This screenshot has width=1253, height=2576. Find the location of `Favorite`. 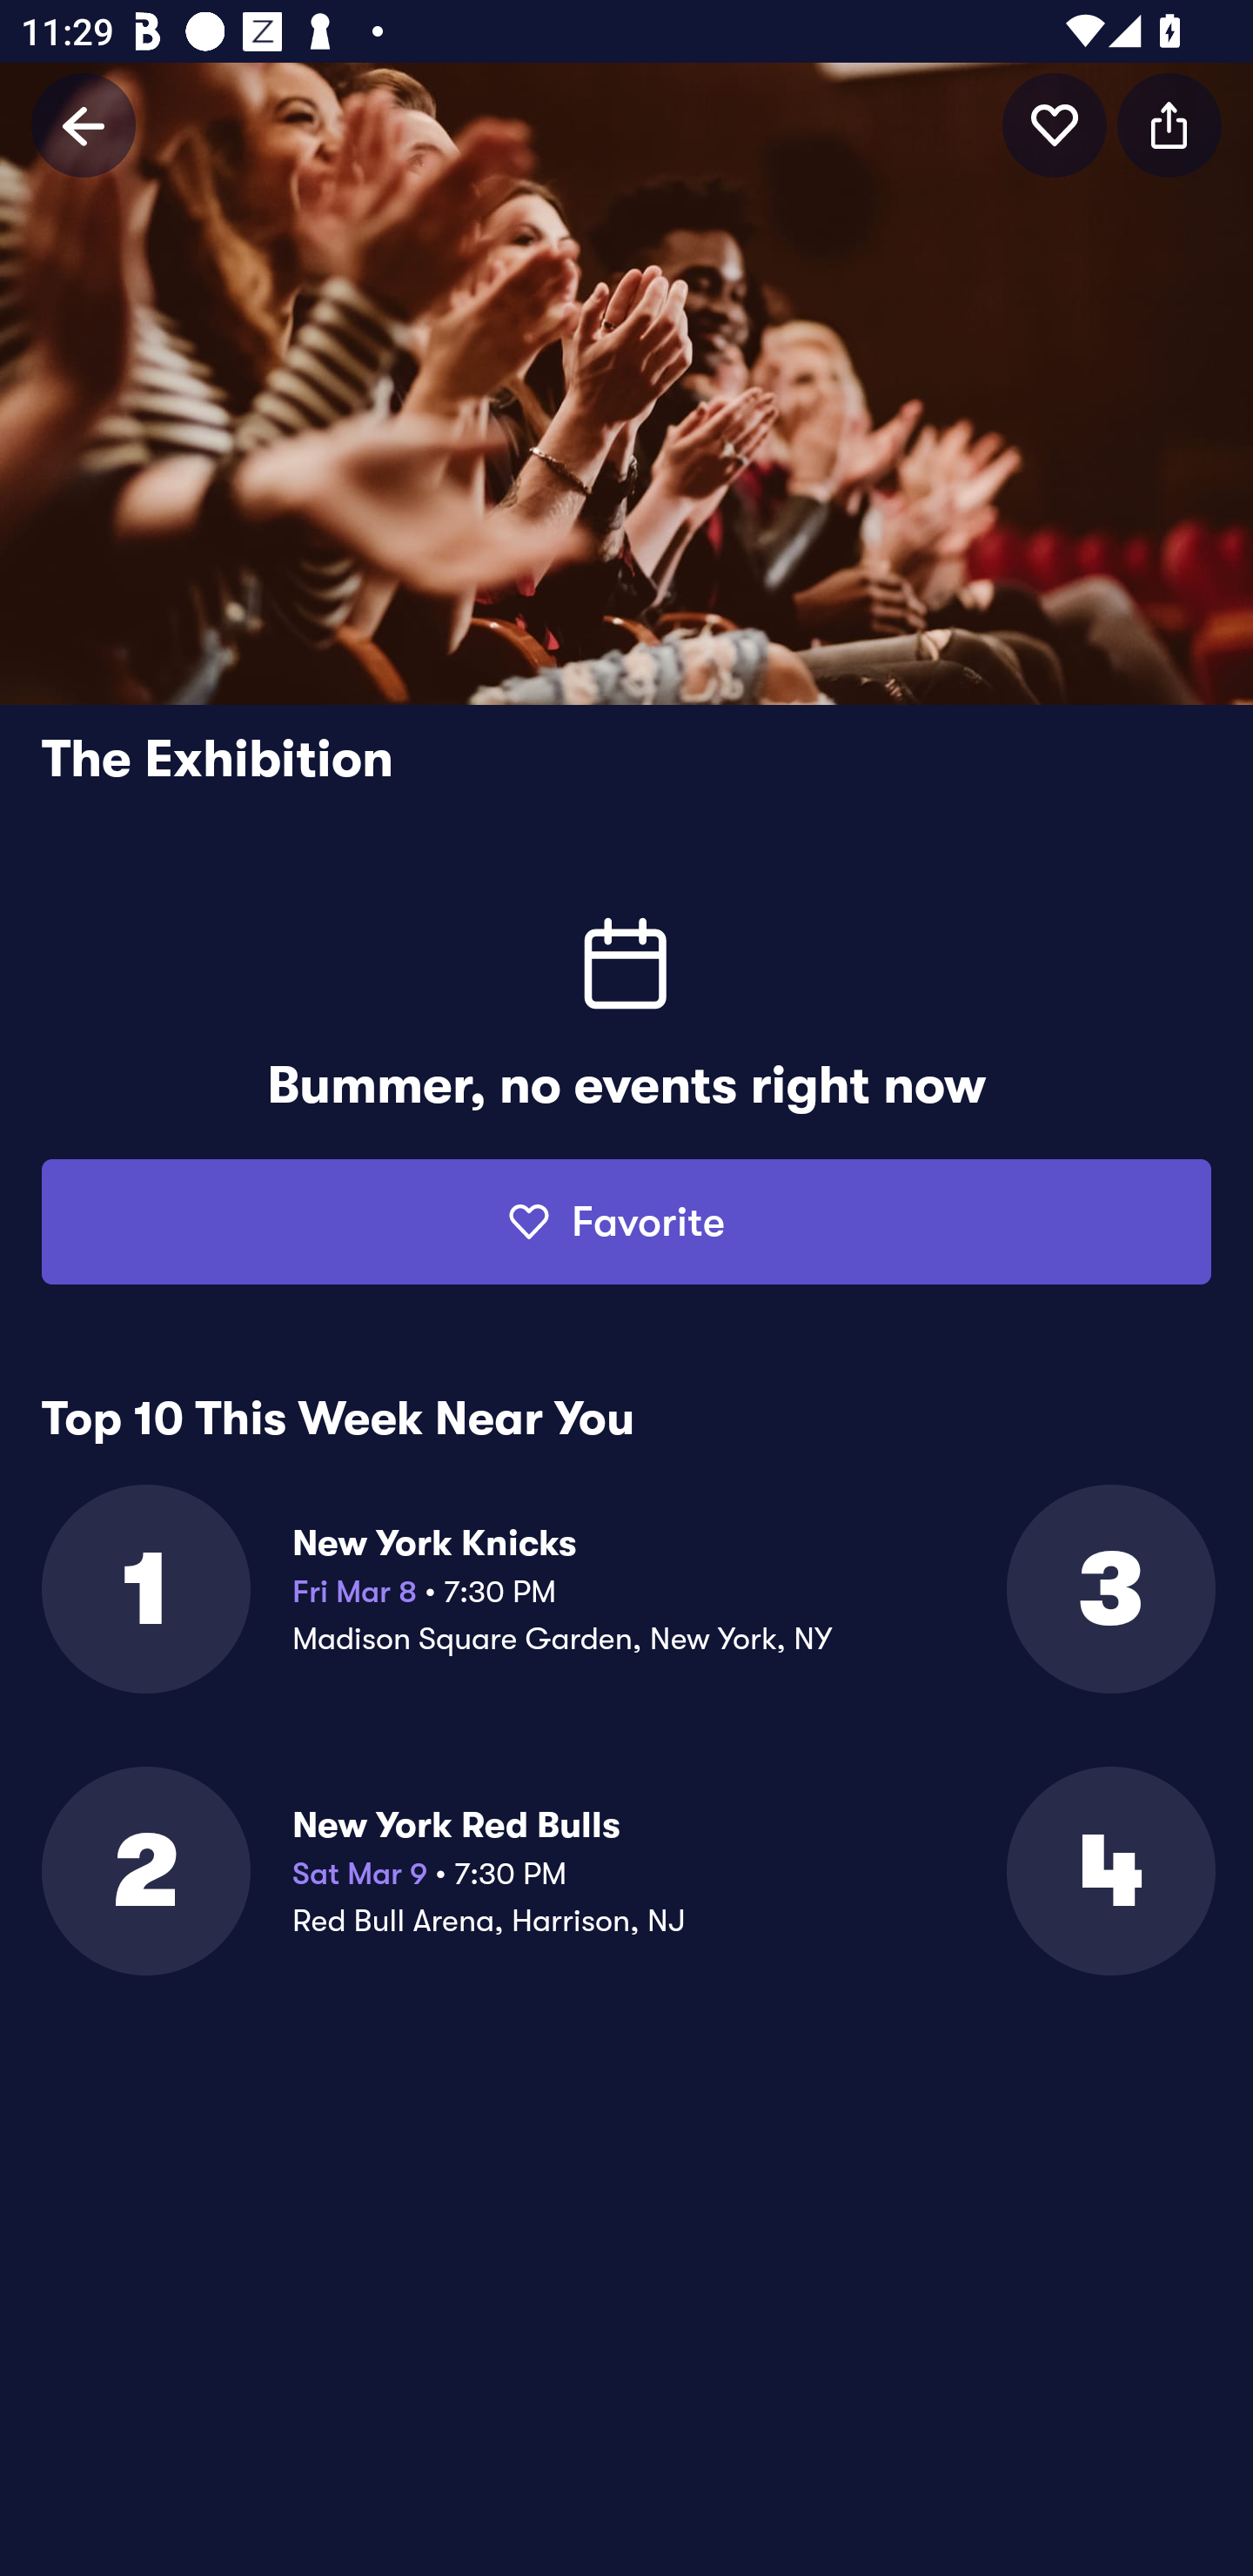

Favorite is located at coordinates (626, 1222).